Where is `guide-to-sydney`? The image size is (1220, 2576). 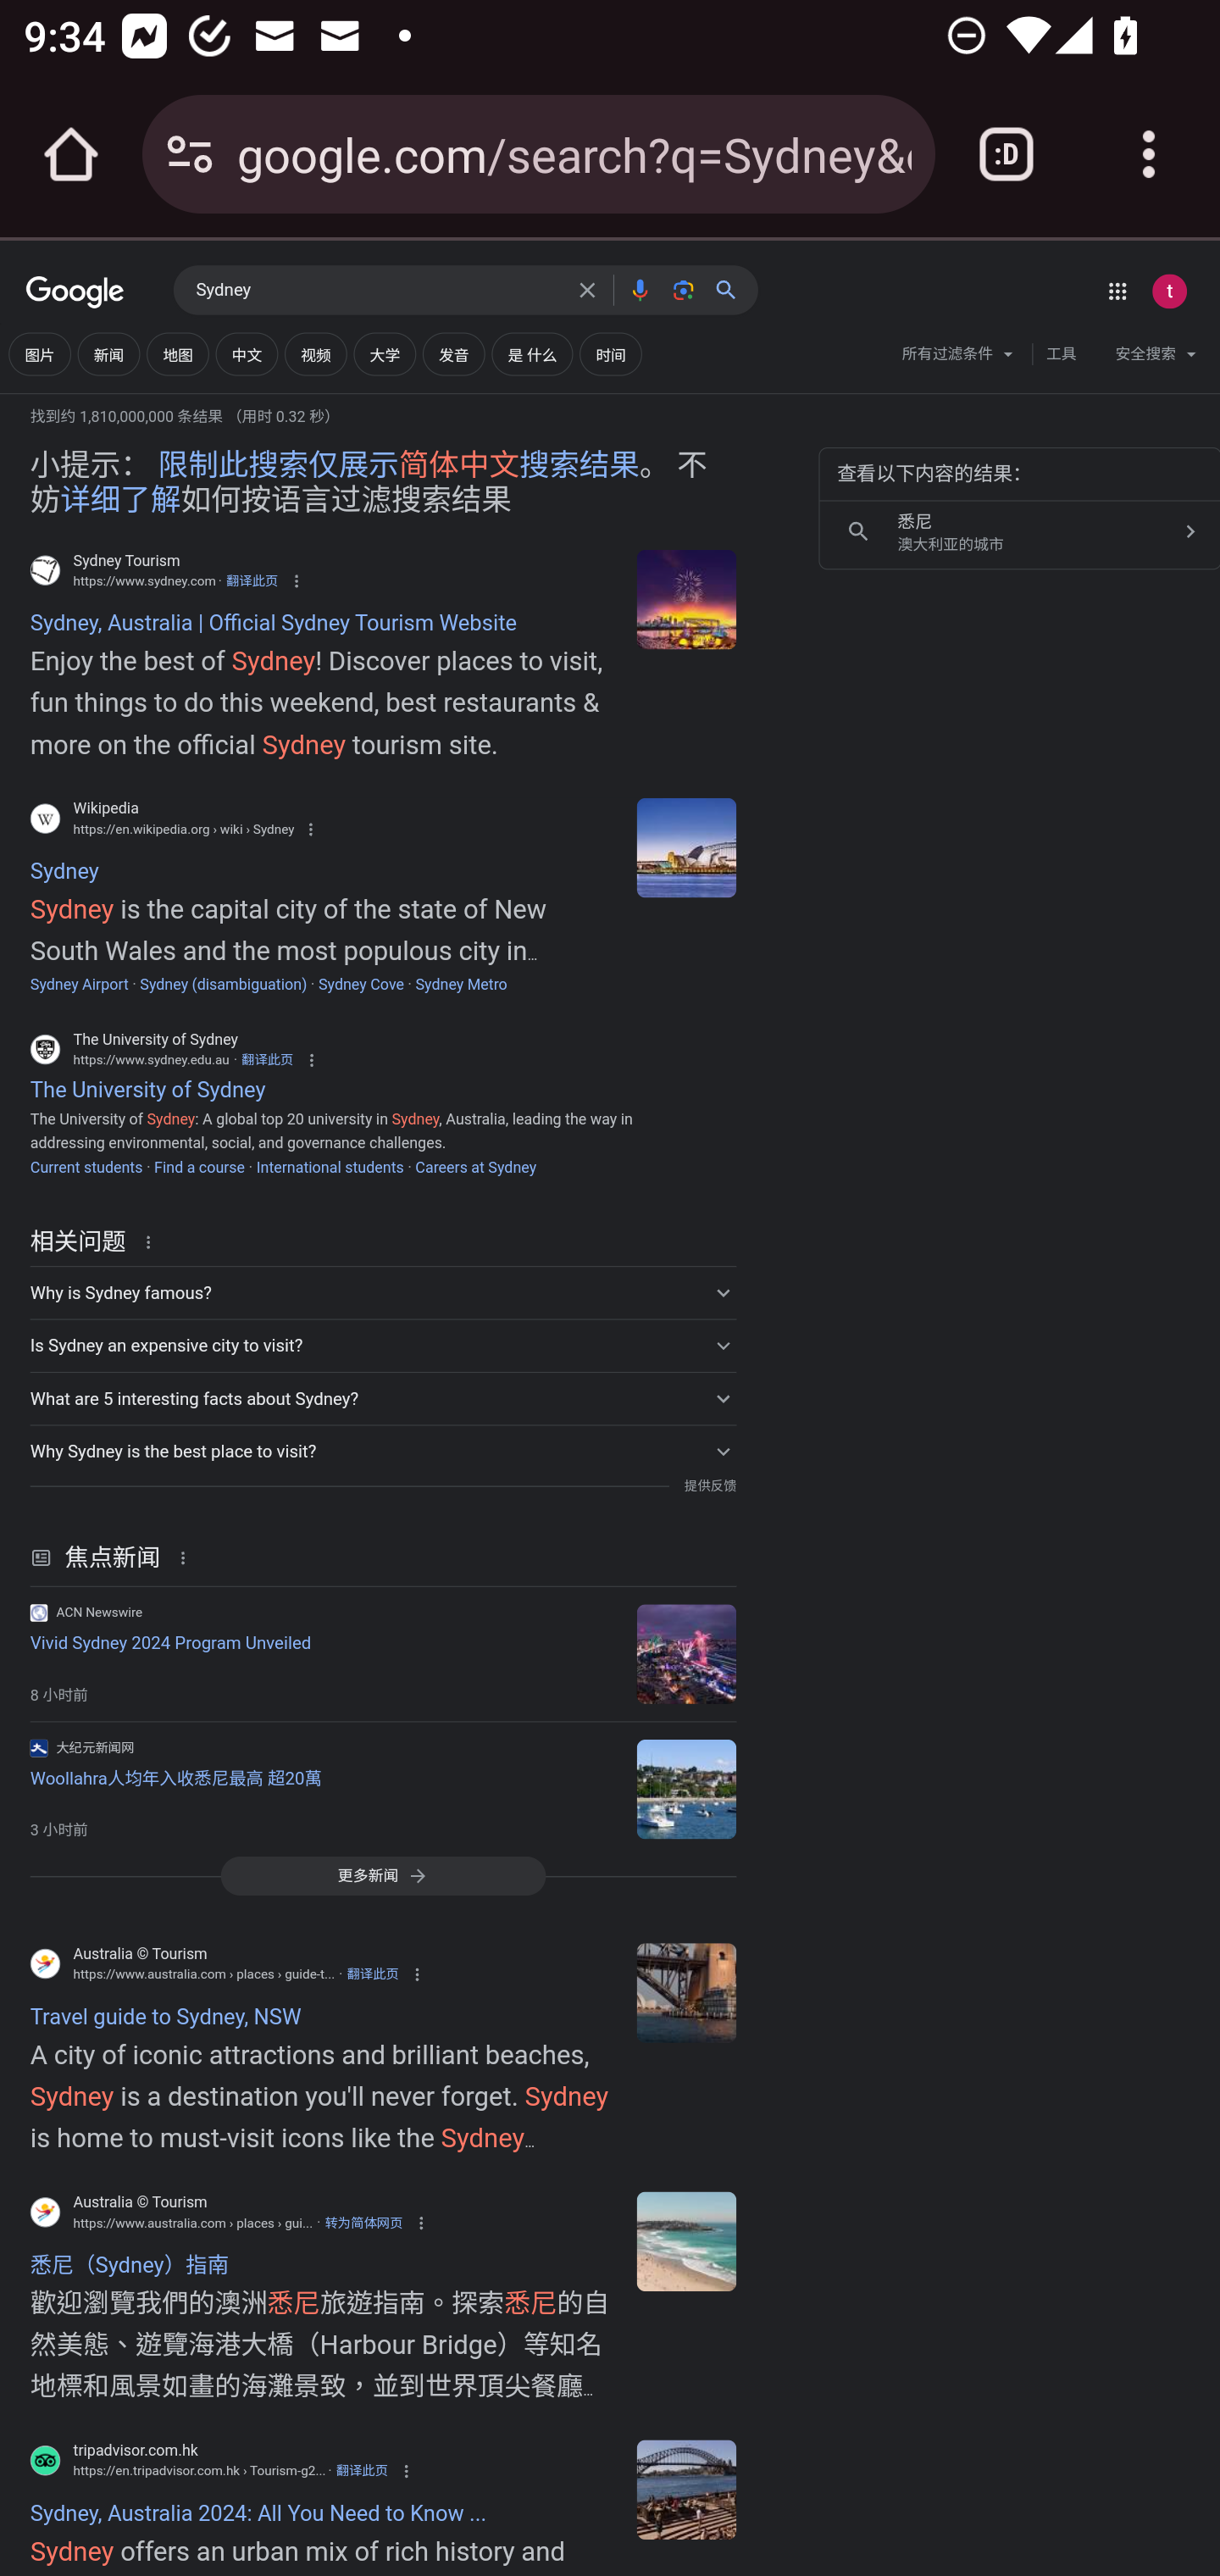 guide-to-sydney is located at coordinates (686, 2242).